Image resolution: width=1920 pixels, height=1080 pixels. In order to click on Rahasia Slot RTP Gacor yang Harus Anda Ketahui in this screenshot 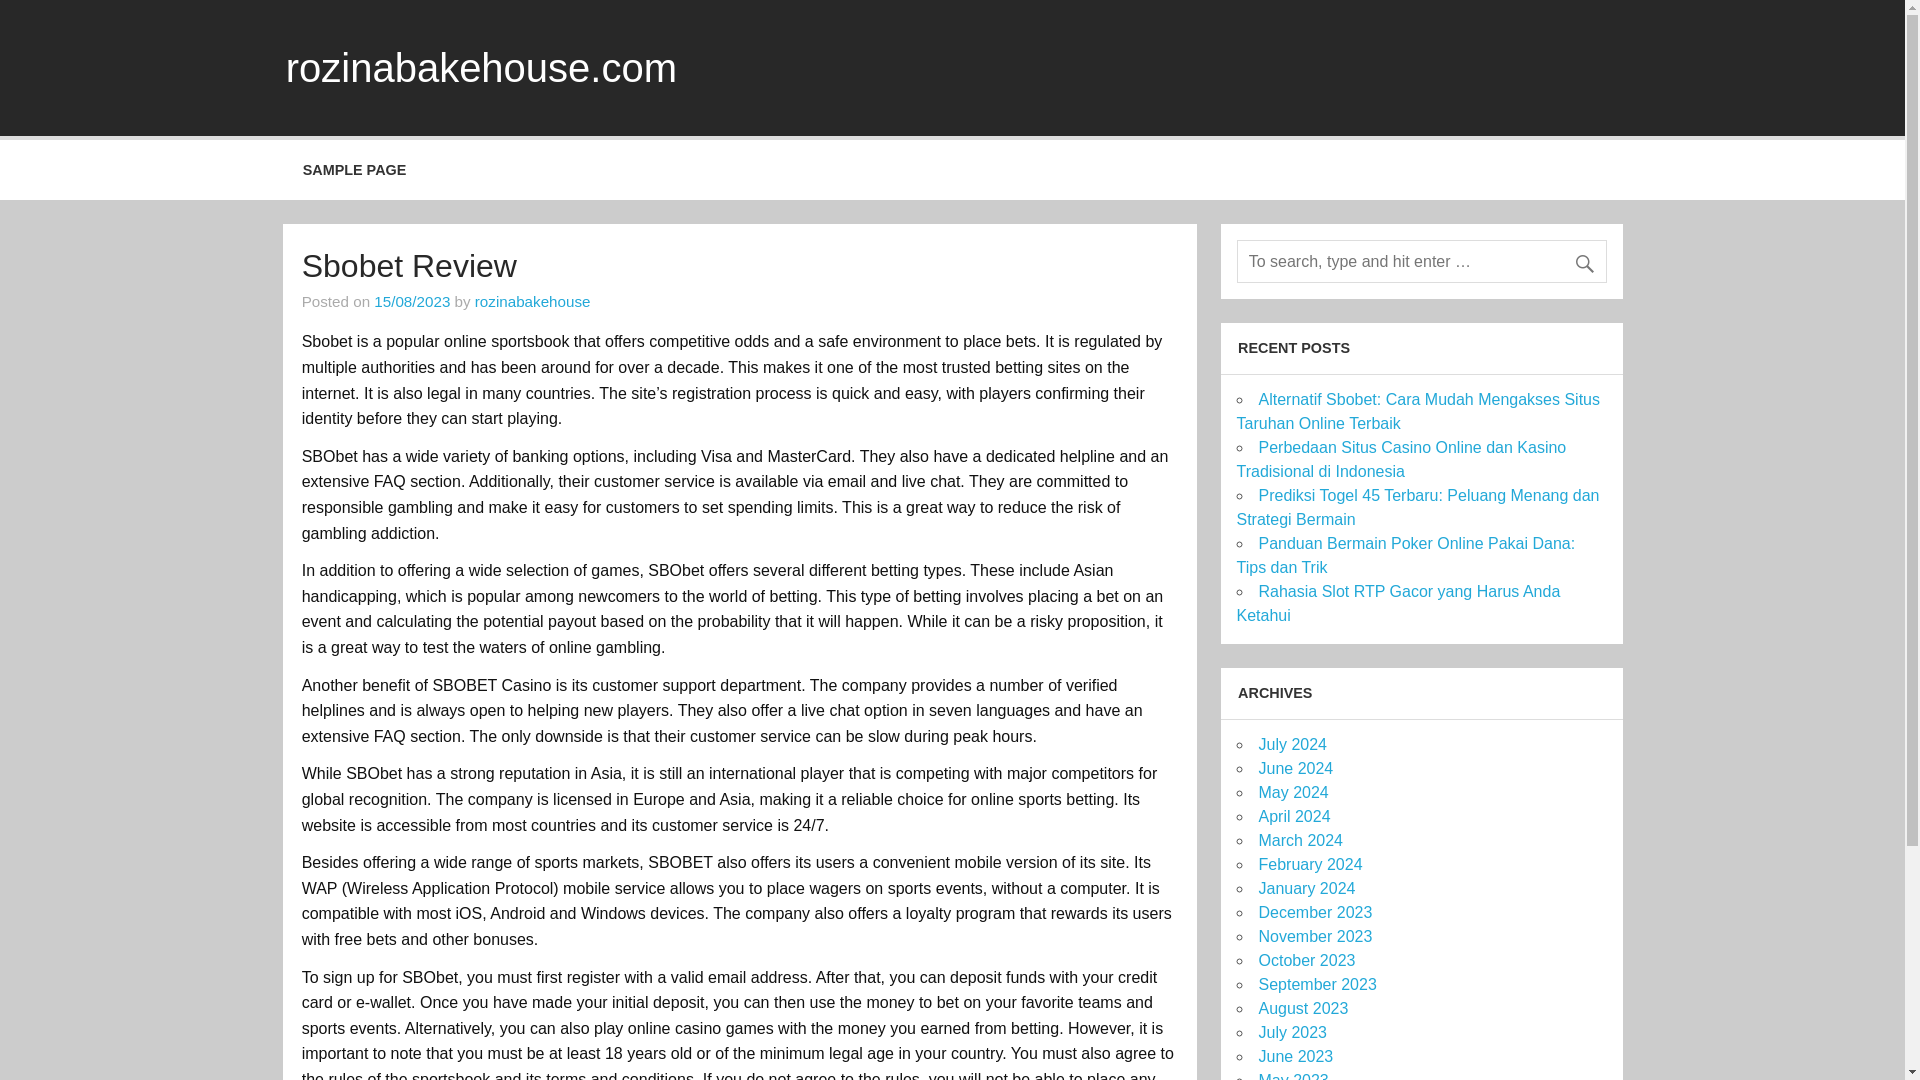, I will do `click(1398, 604)`.